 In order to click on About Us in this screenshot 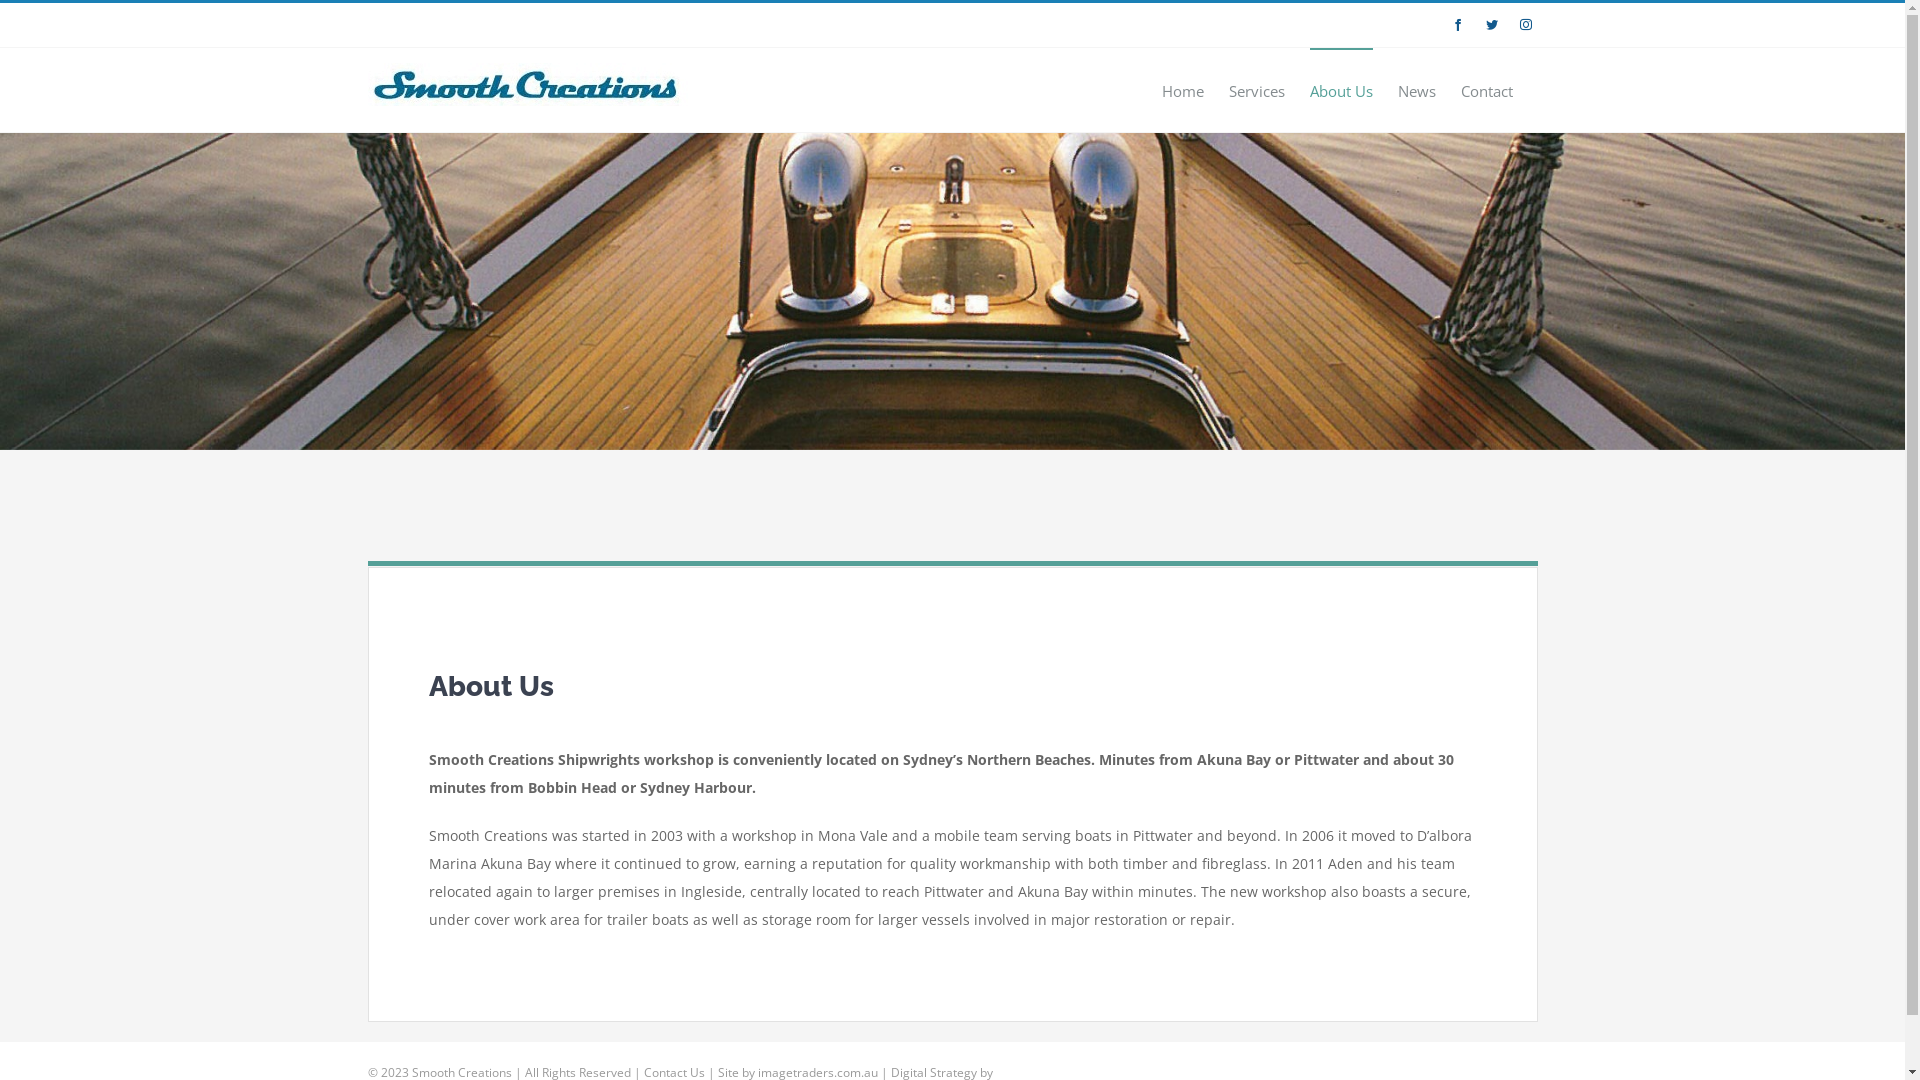, I will do `click(1342, 90)`.